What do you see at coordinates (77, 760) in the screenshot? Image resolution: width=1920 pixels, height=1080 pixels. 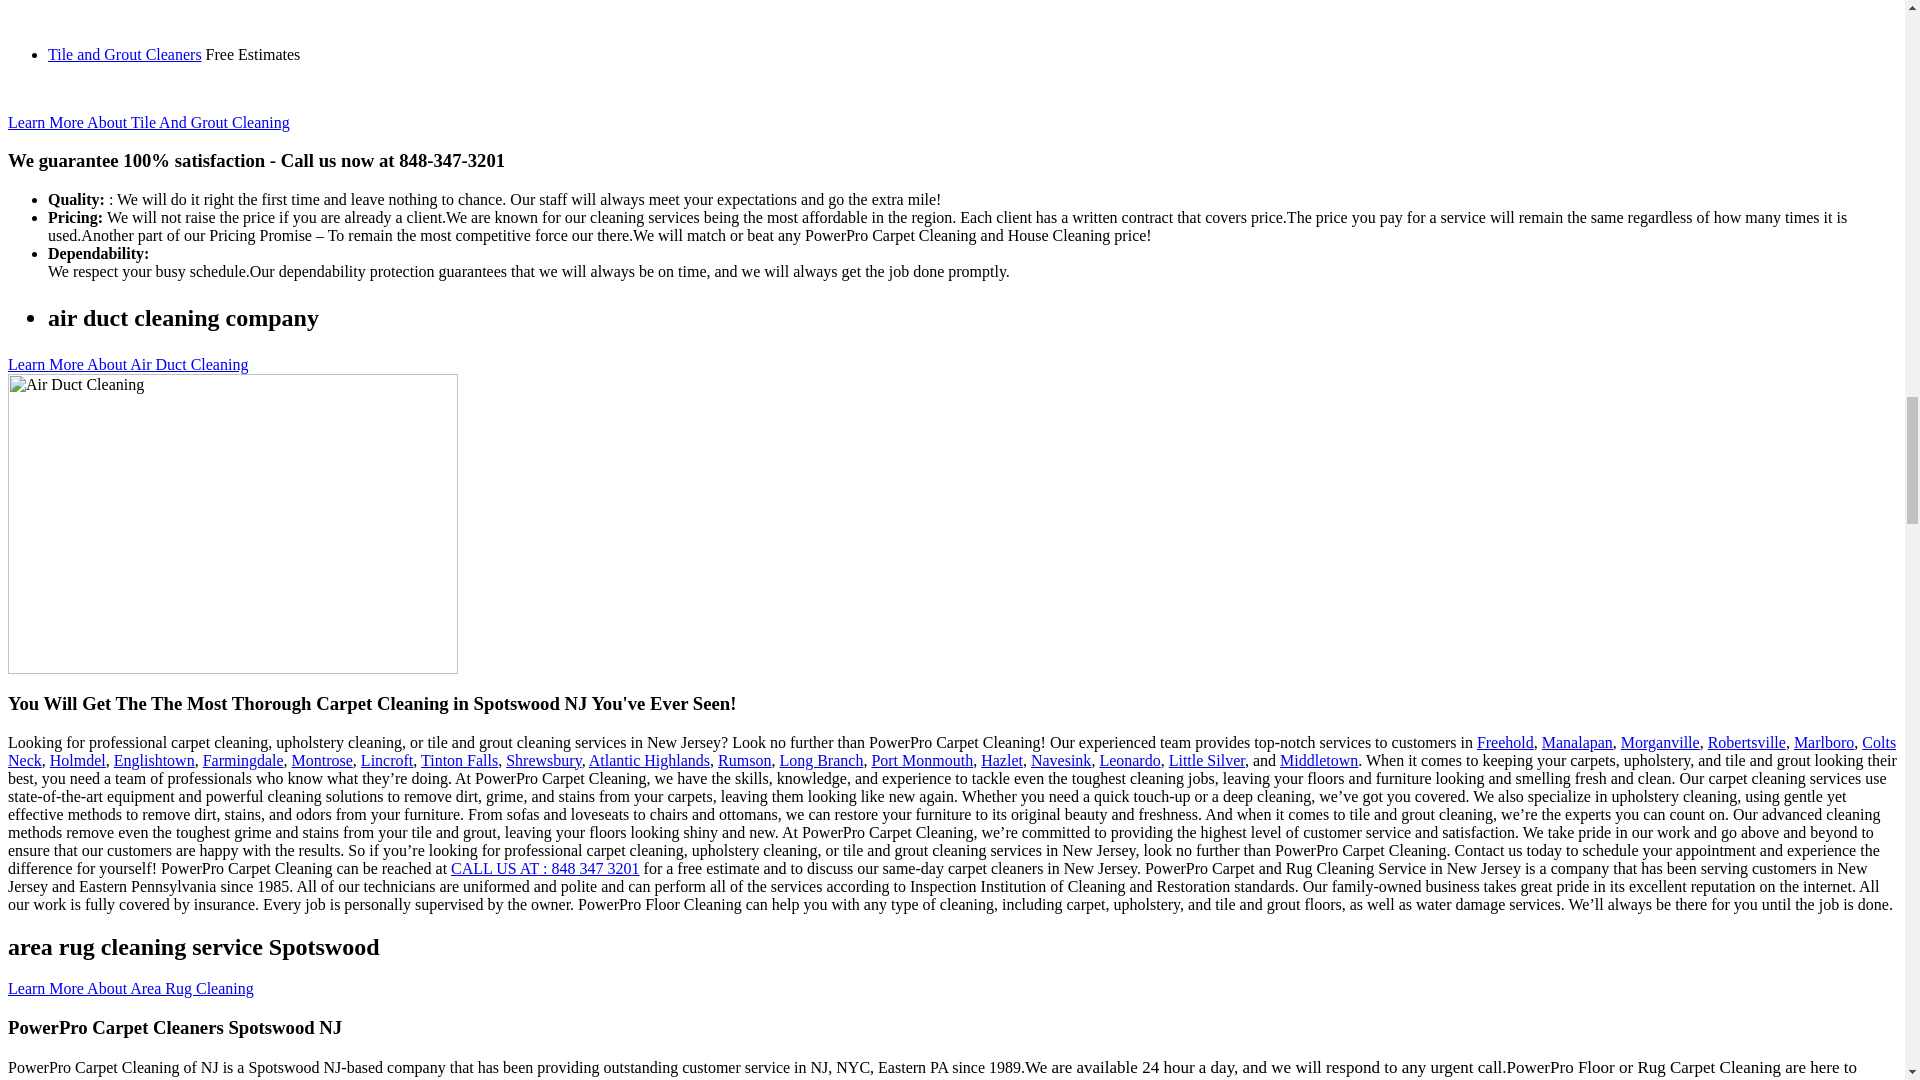 I see `Holmdel` at bounding box center [77, 760].